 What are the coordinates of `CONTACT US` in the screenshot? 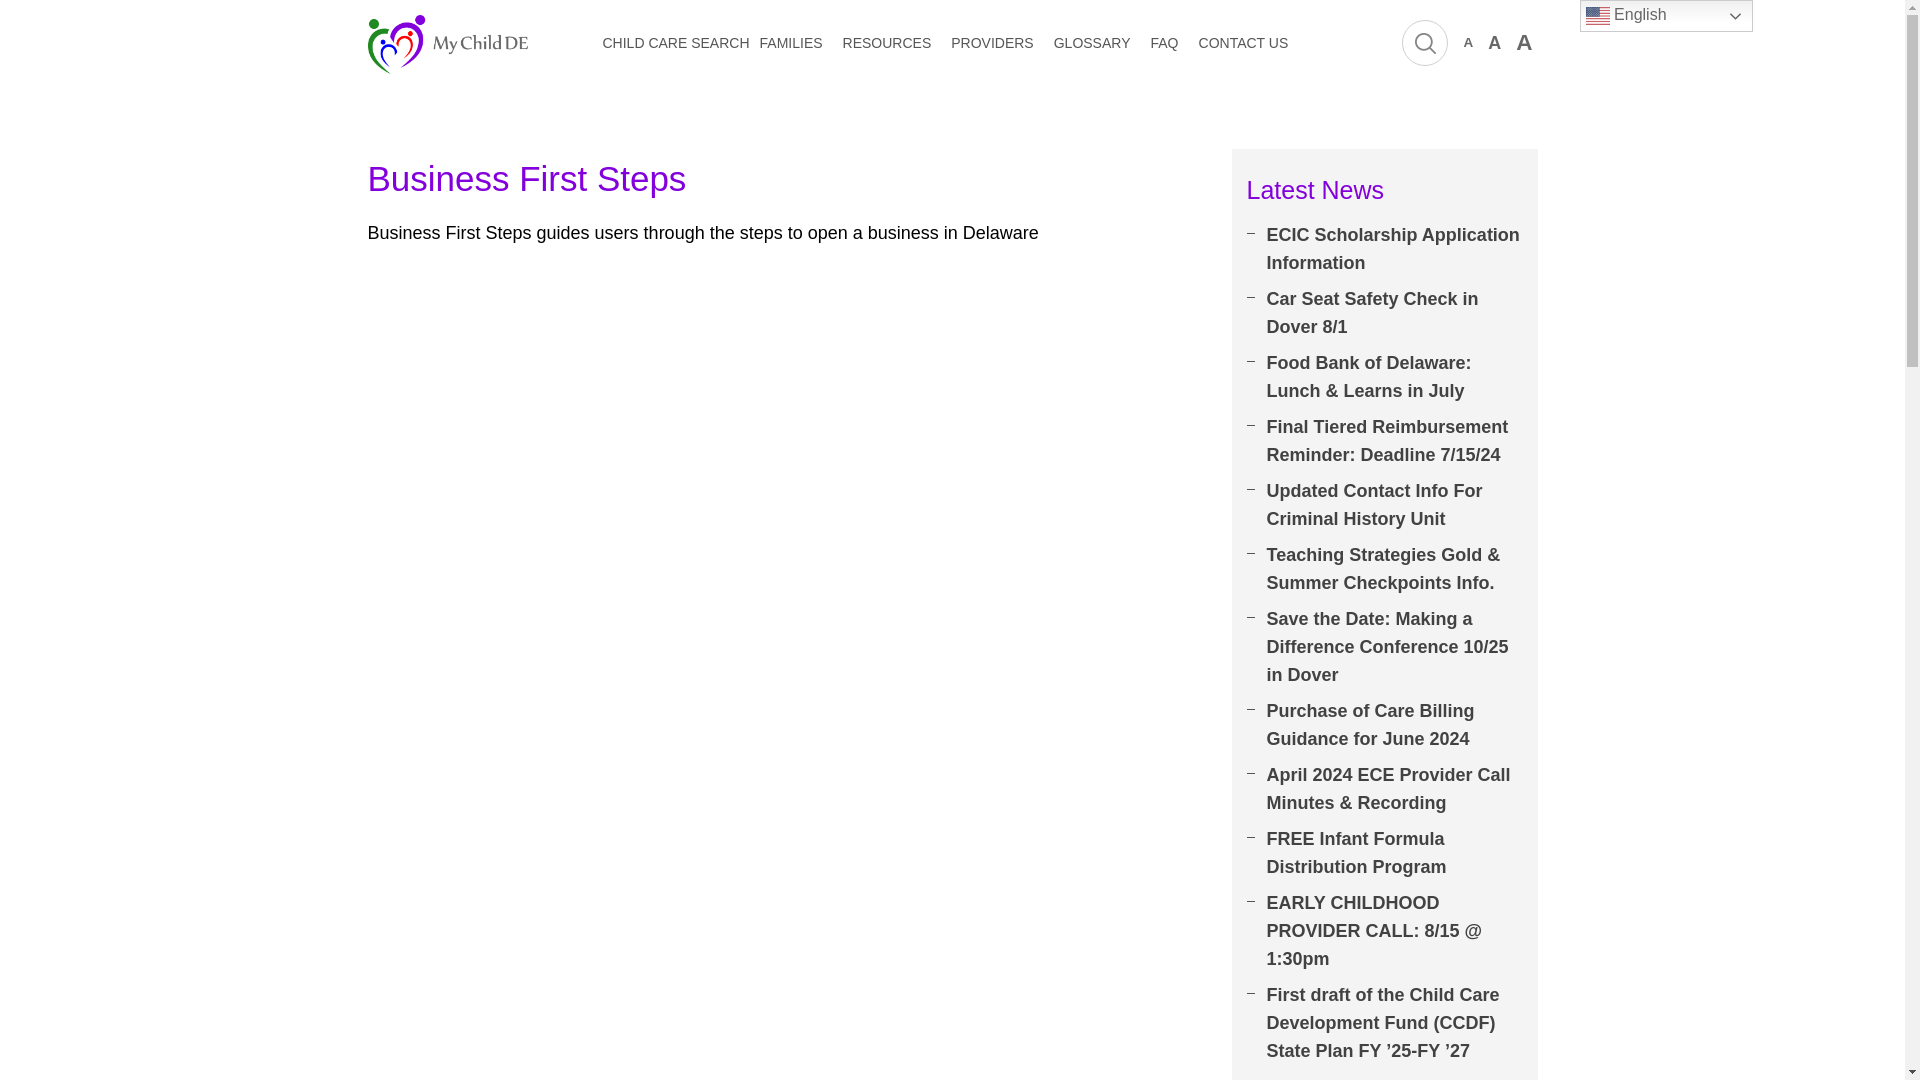 It's located at (1243, 44).